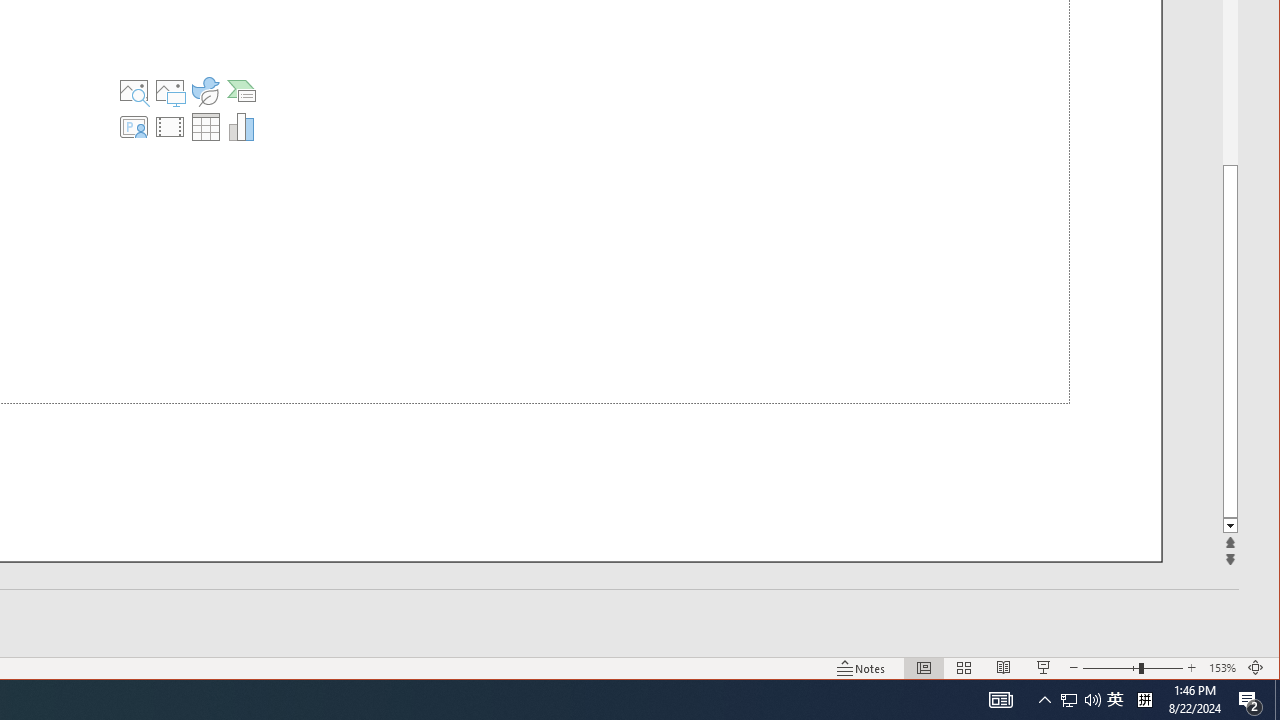  What do you see at coordinates (1000, 700) in the screenshot?
I see `AutomationID: 4105` at bounding box center [1000, 700].